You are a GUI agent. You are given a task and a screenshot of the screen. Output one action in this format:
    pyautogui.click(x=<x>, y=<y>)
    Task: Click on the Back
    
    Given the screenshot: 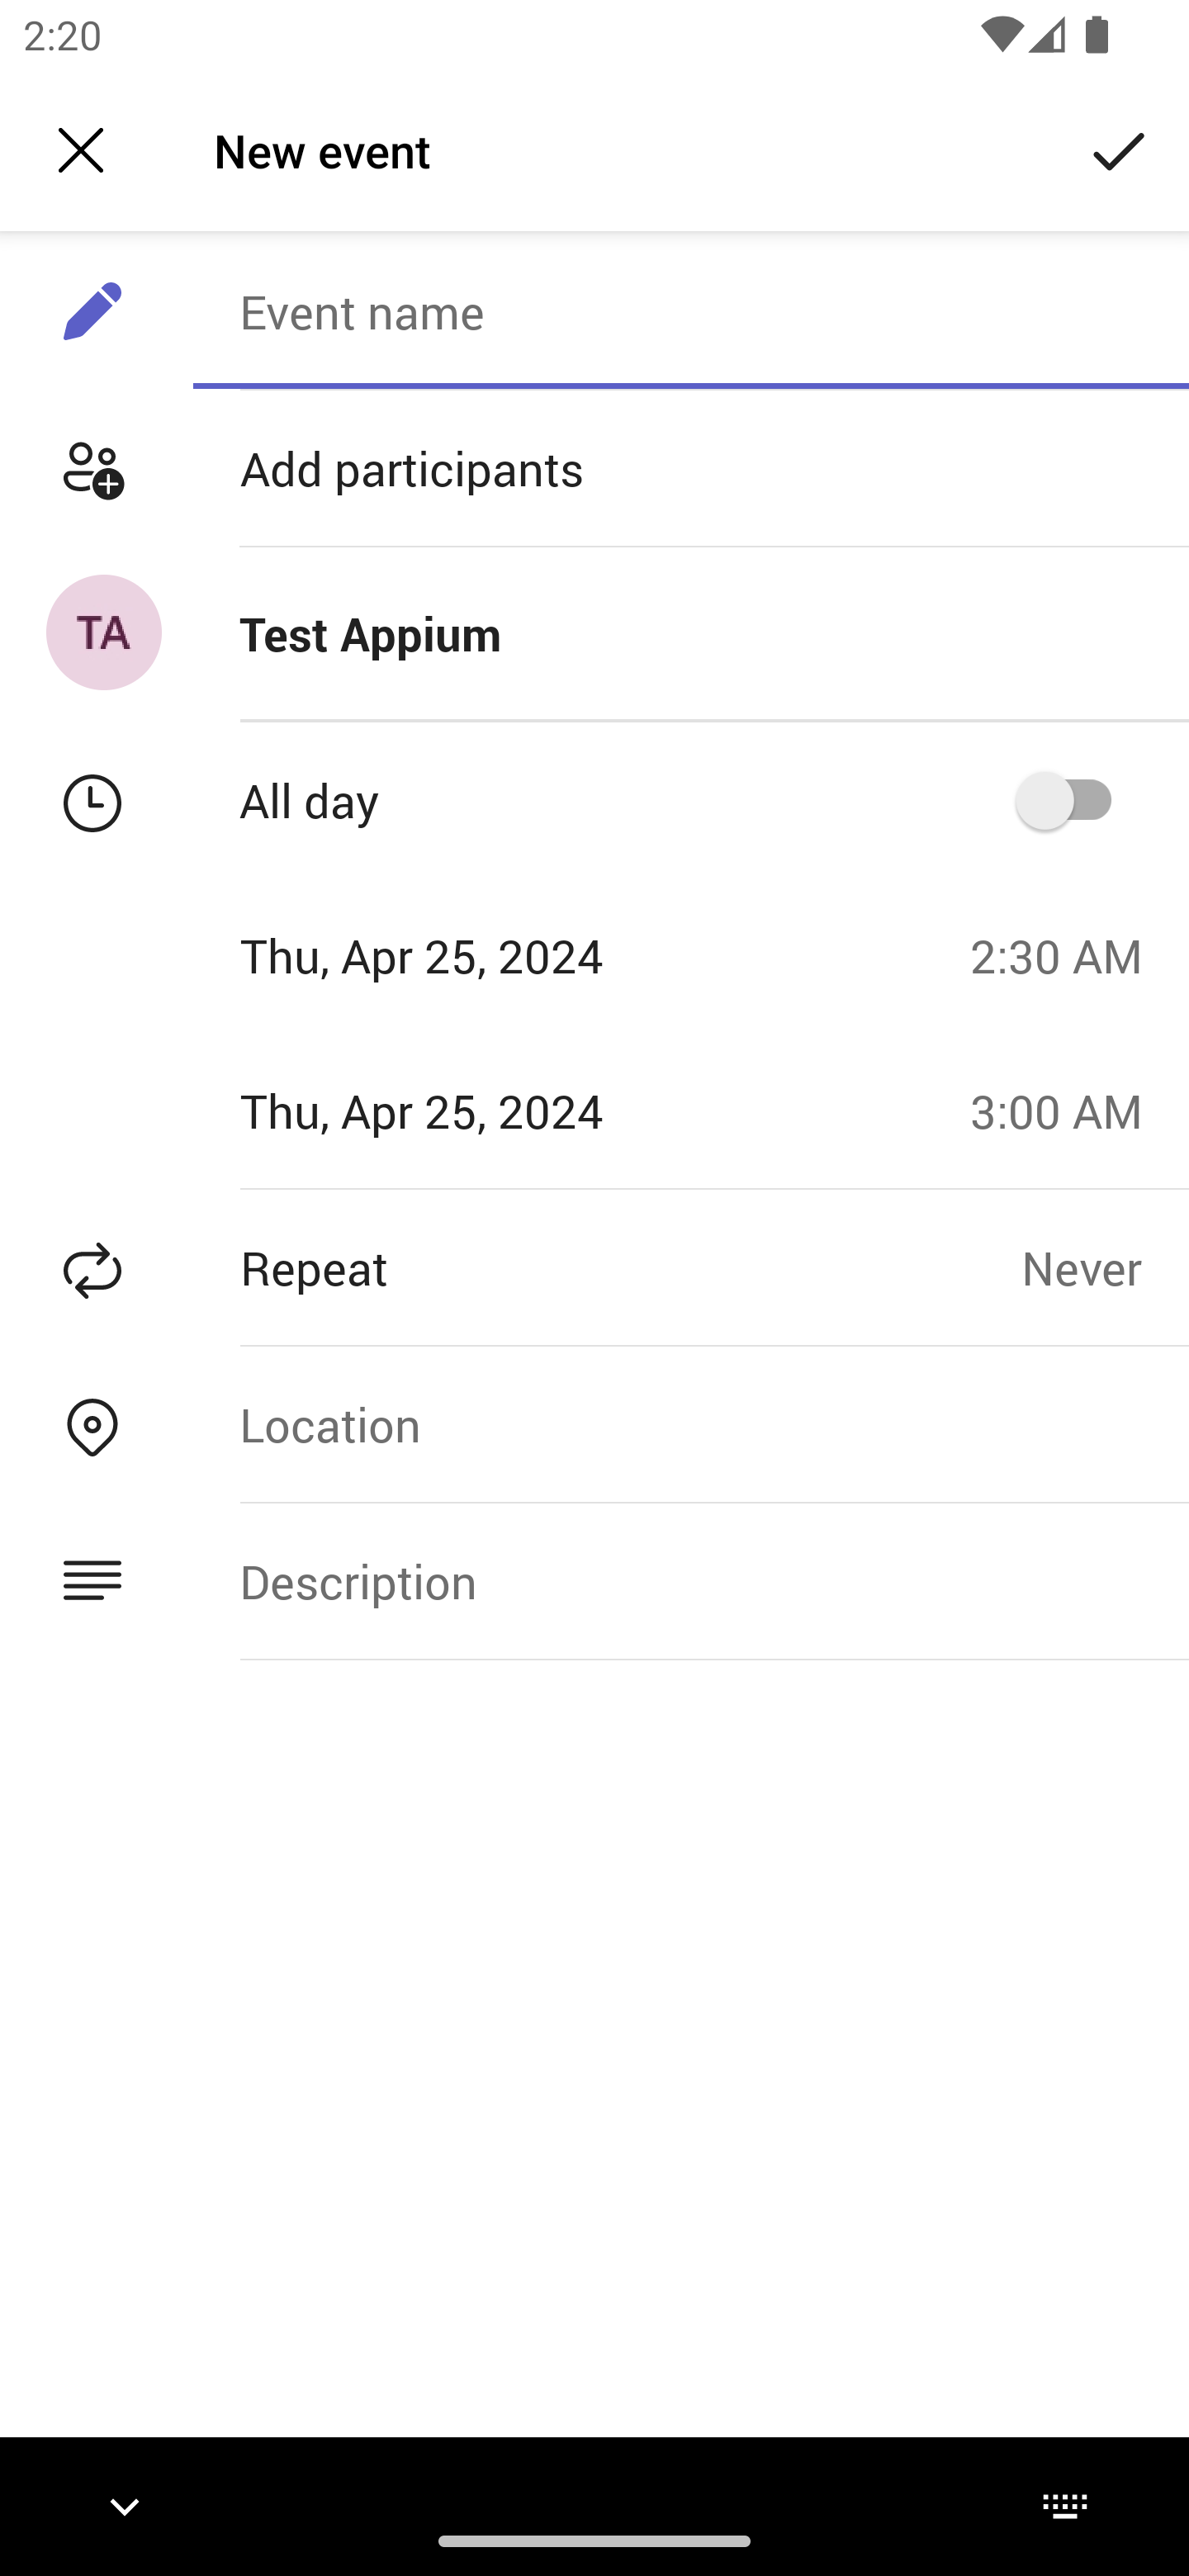 What is the action you would take?
    pyautogui.click(x=81, y=150)
    